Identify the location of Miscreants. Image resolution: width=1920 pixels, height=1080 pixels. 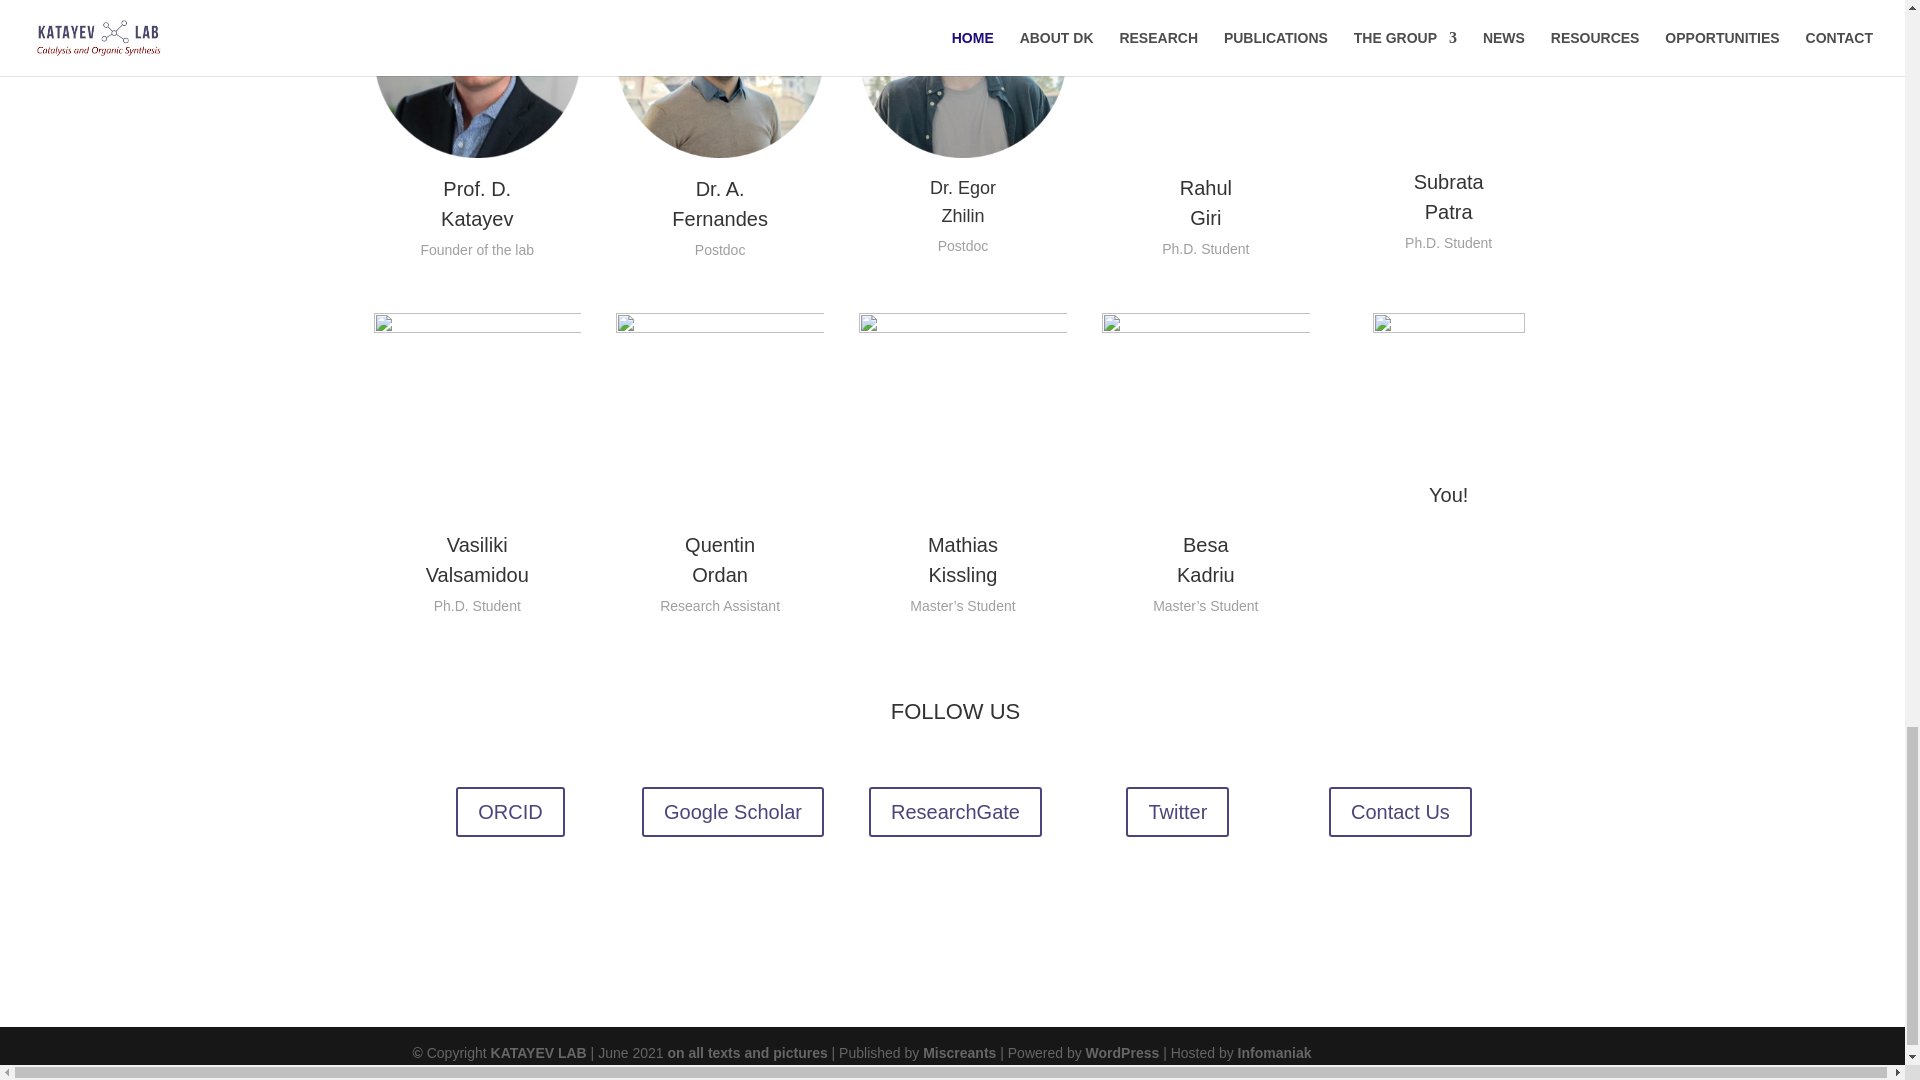
(960, 1052).